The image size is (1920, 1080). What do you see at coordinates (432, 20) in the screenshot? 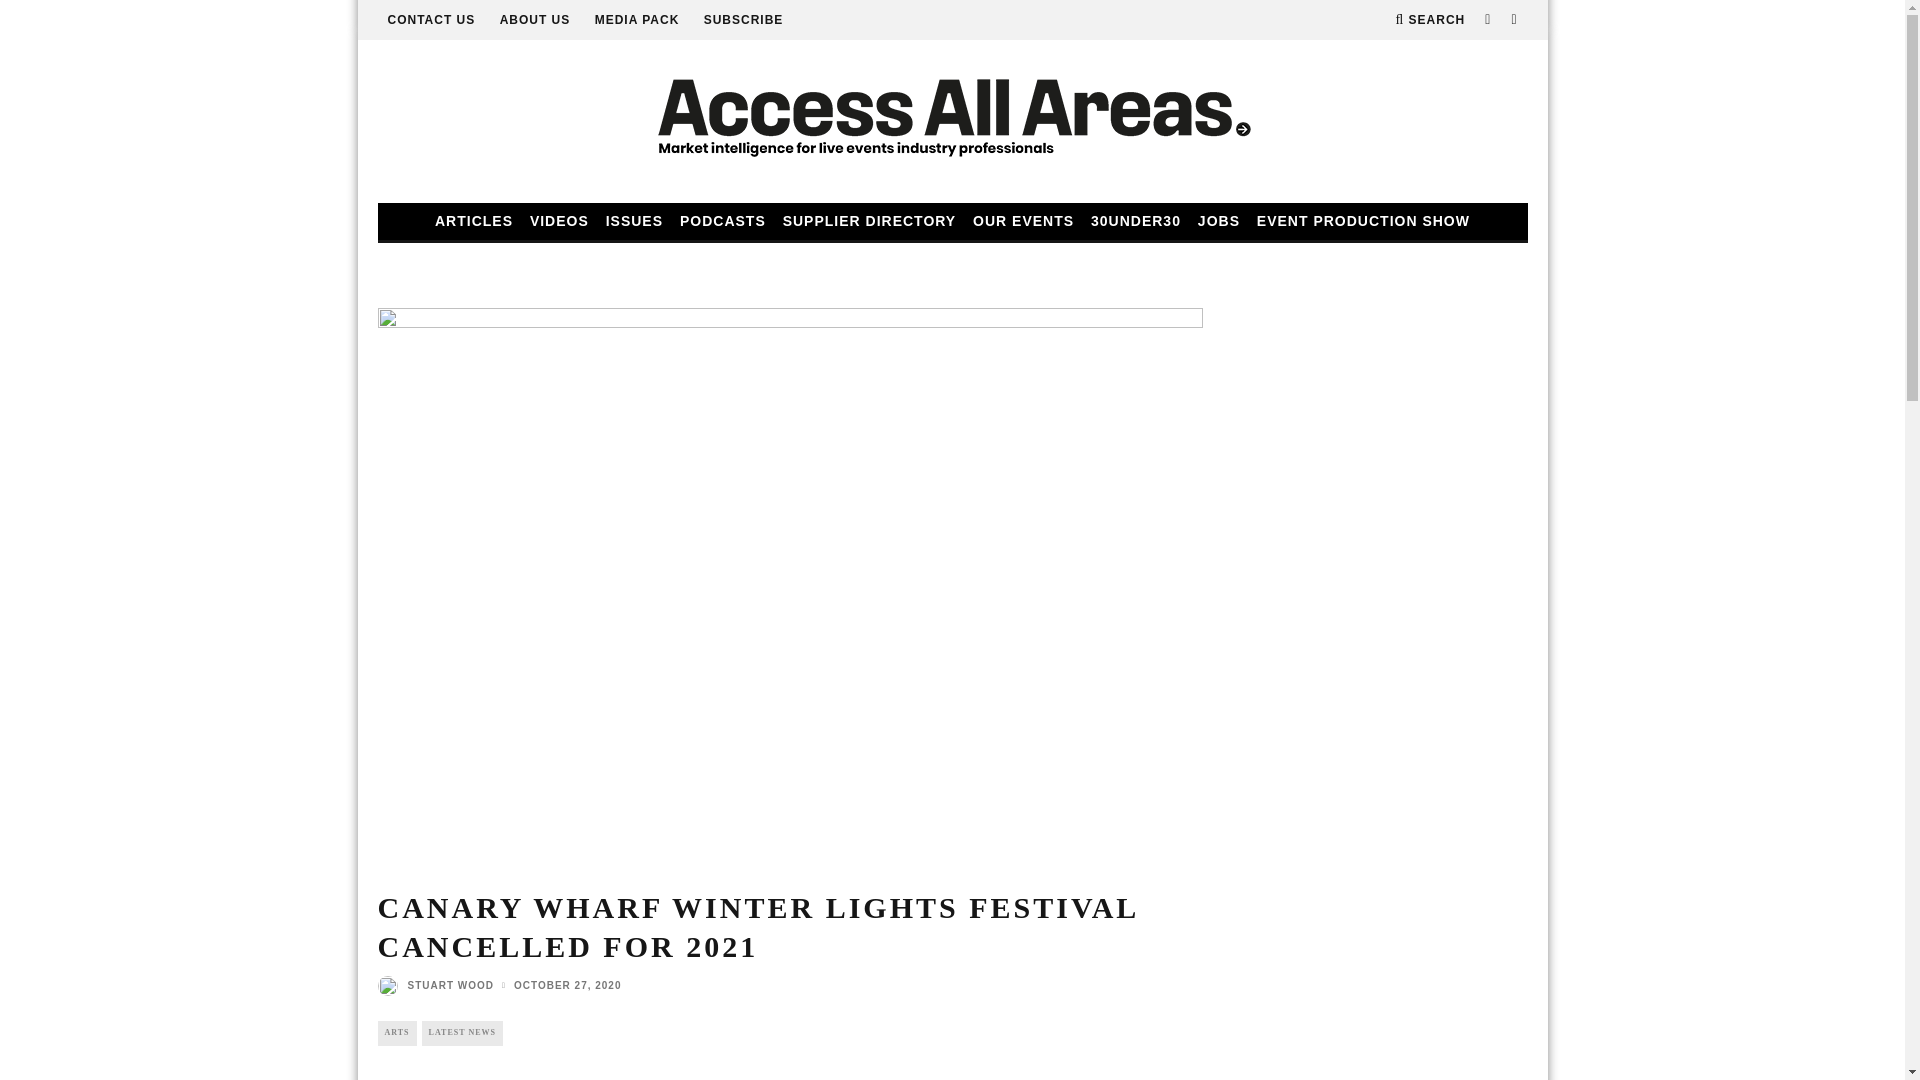
I see `CONTACT US` at bounding box center [432, 20].